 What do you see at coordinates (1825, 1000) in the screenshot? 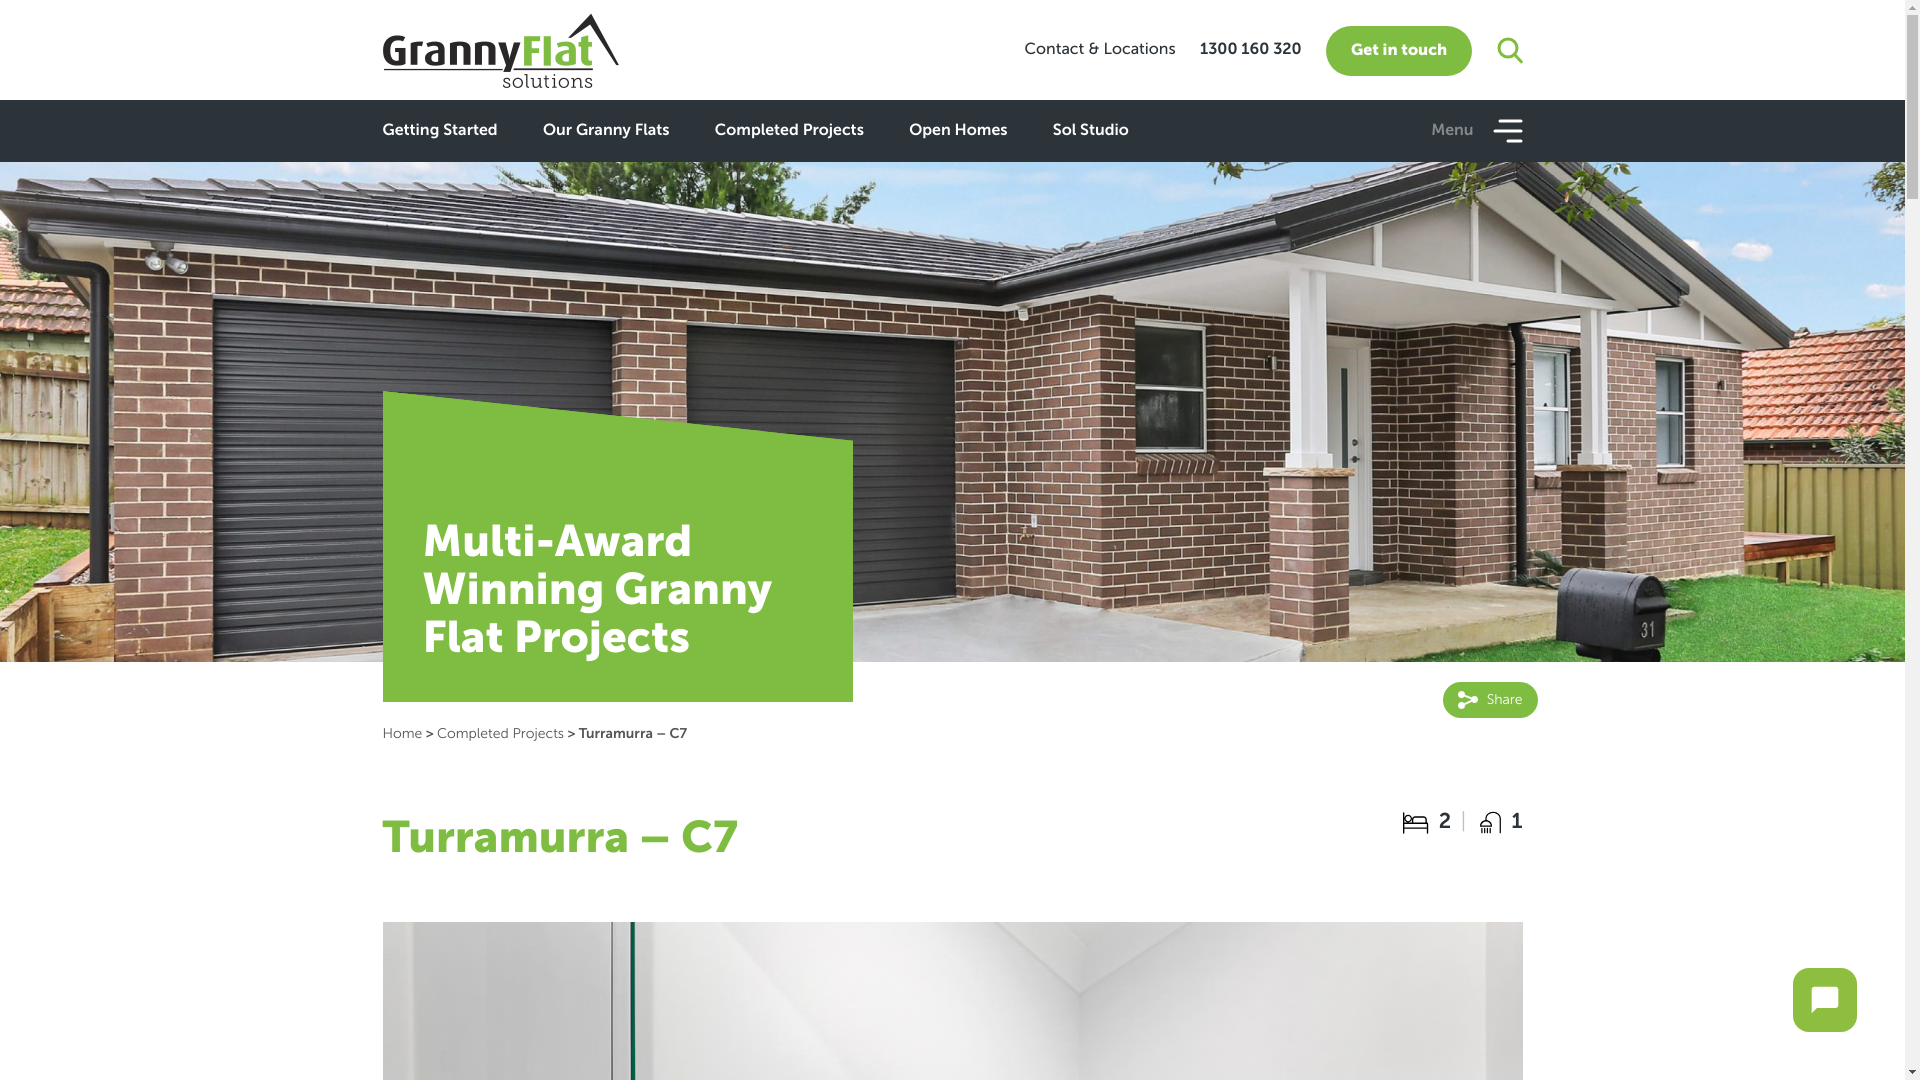
I see `Chatbot` at bounding box center [1825, 1000].